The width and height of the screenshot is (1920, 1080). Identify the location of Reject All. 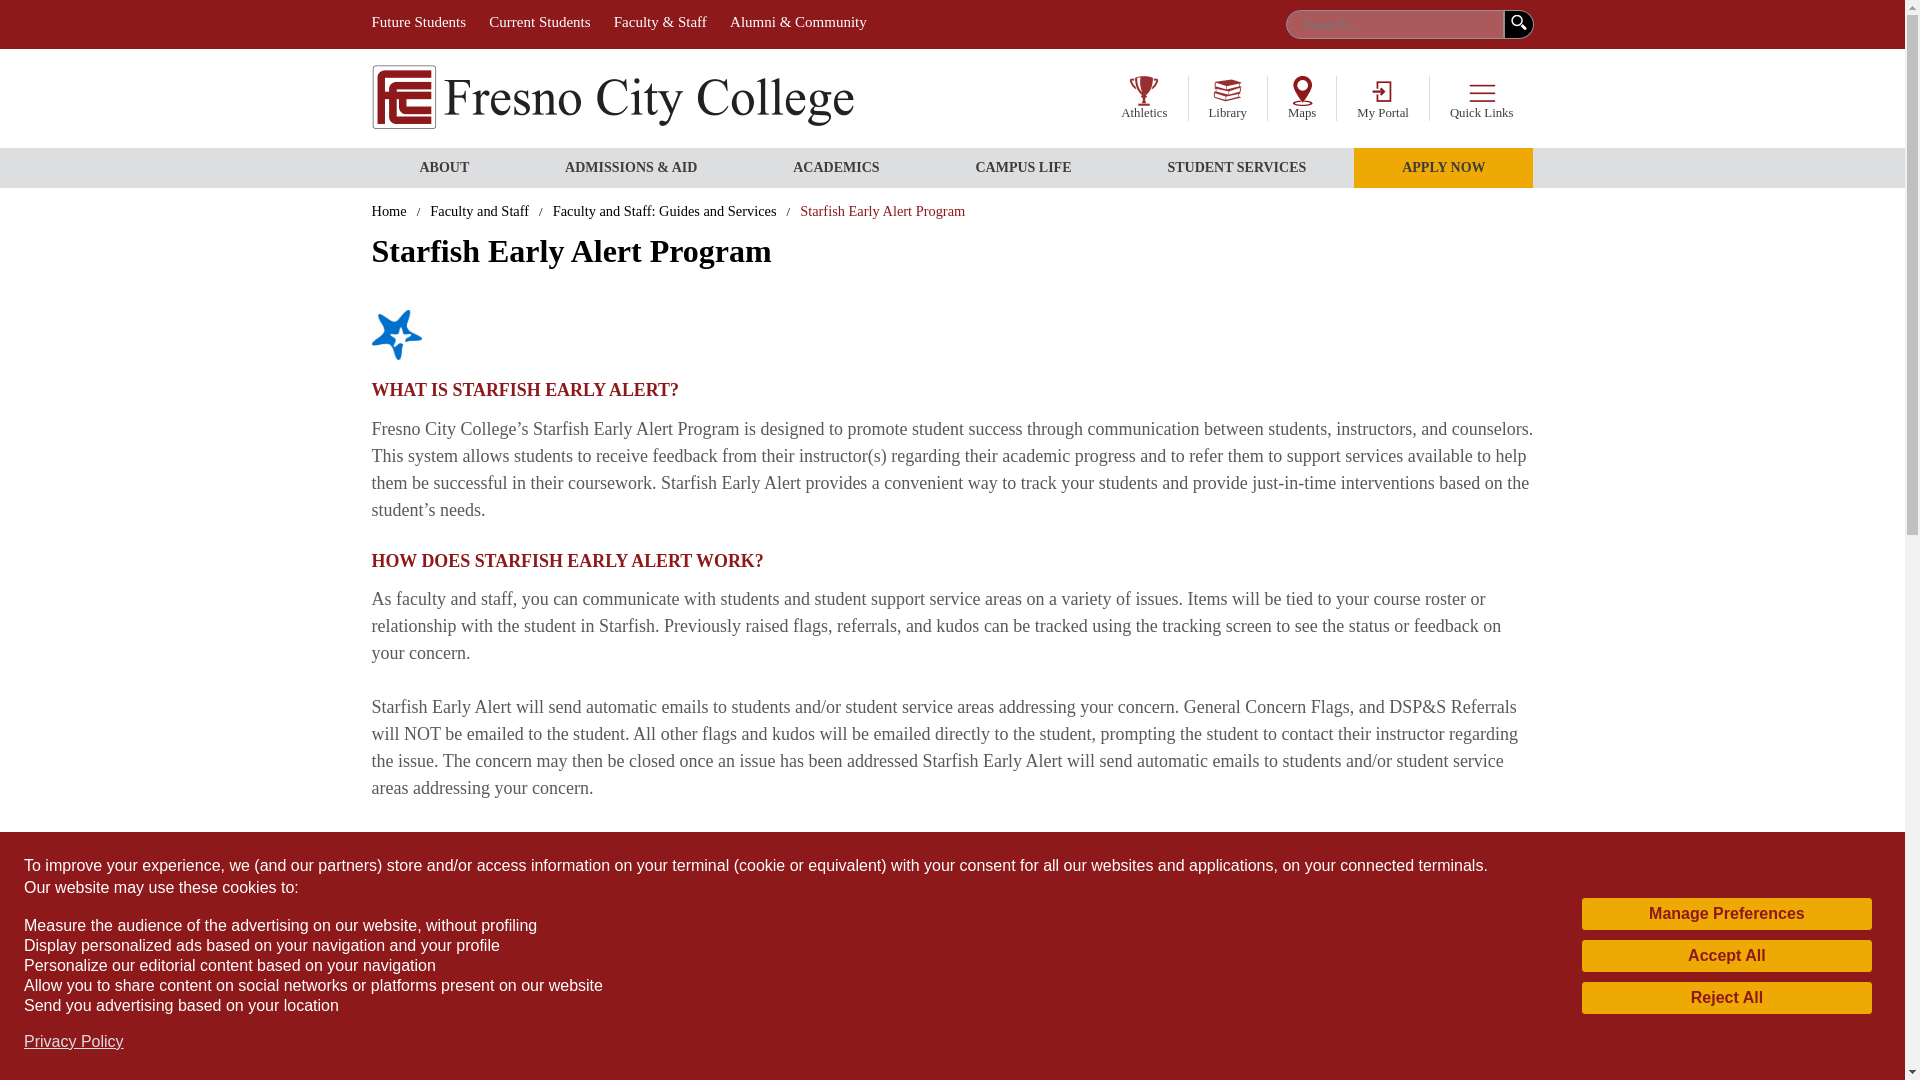
(1726, 998).